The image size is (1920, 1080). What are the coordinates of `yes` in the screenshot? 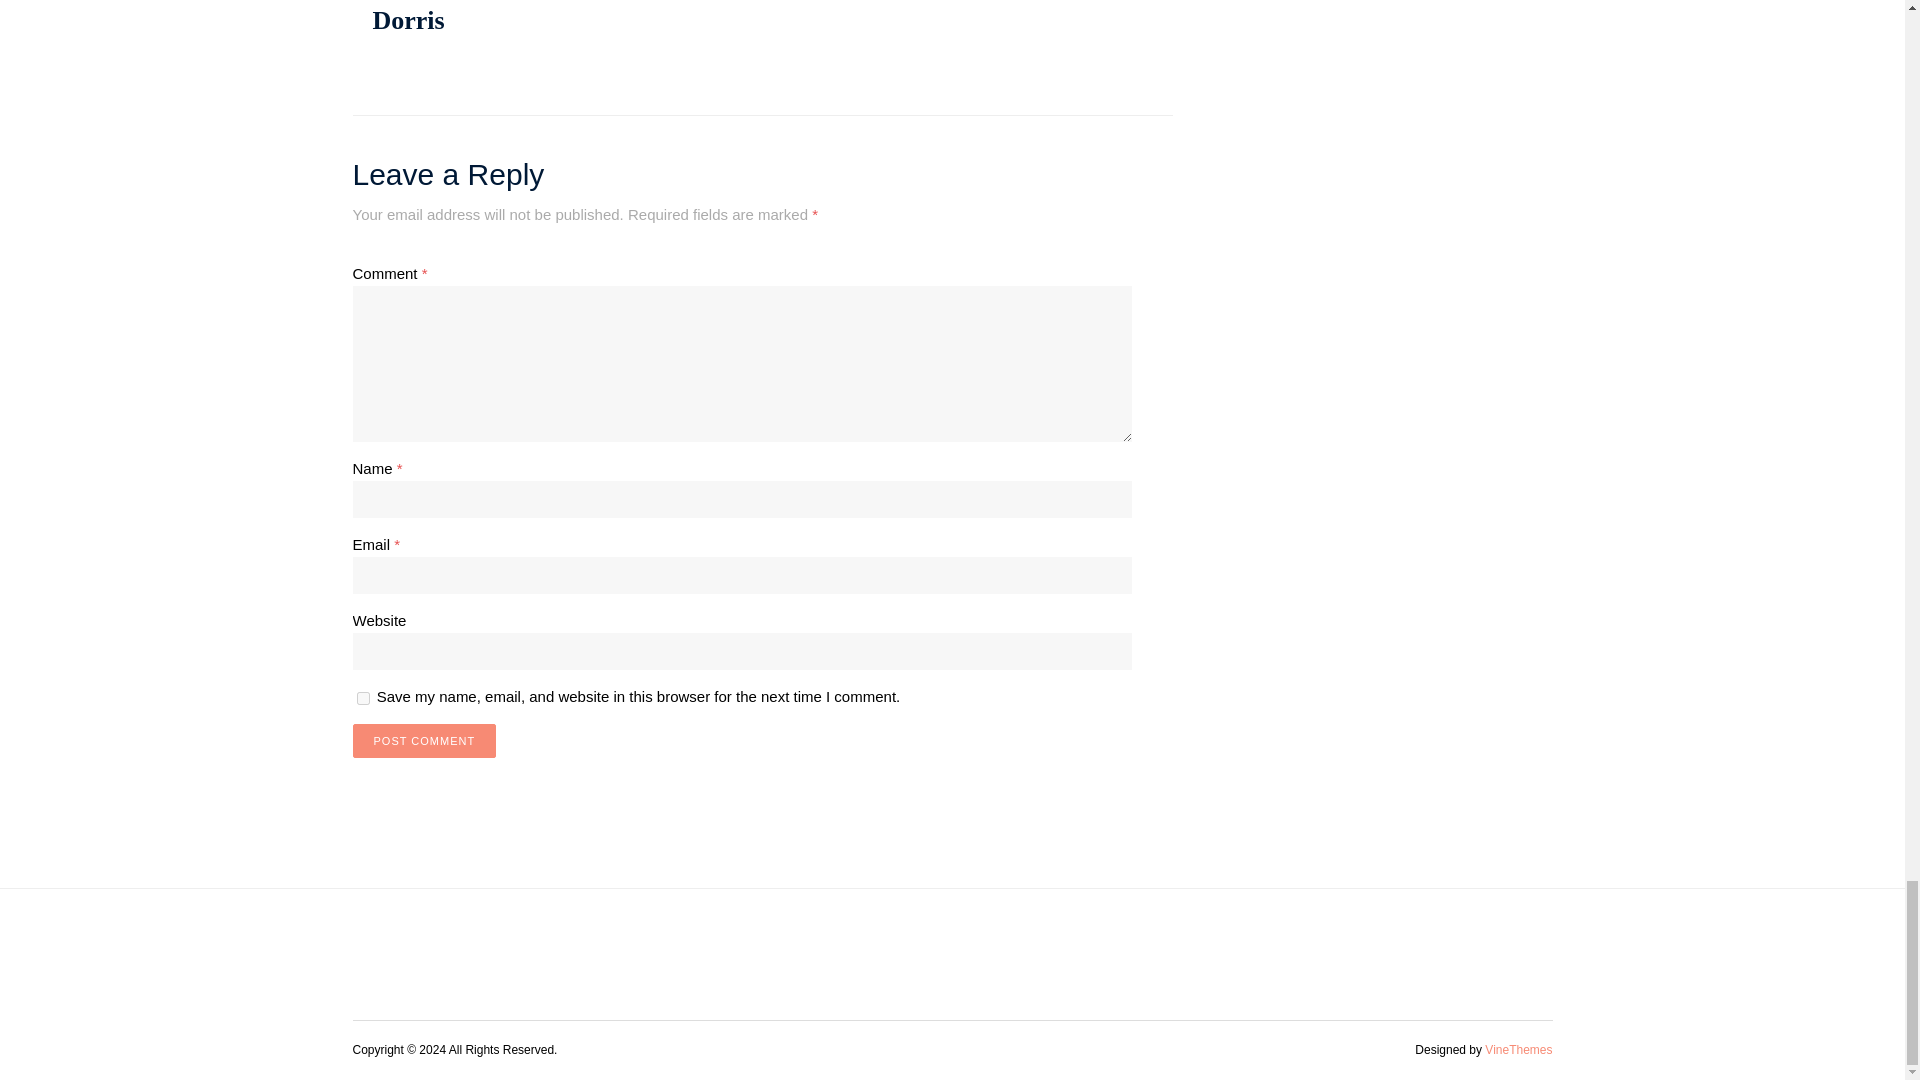 It's located at (362, 698).